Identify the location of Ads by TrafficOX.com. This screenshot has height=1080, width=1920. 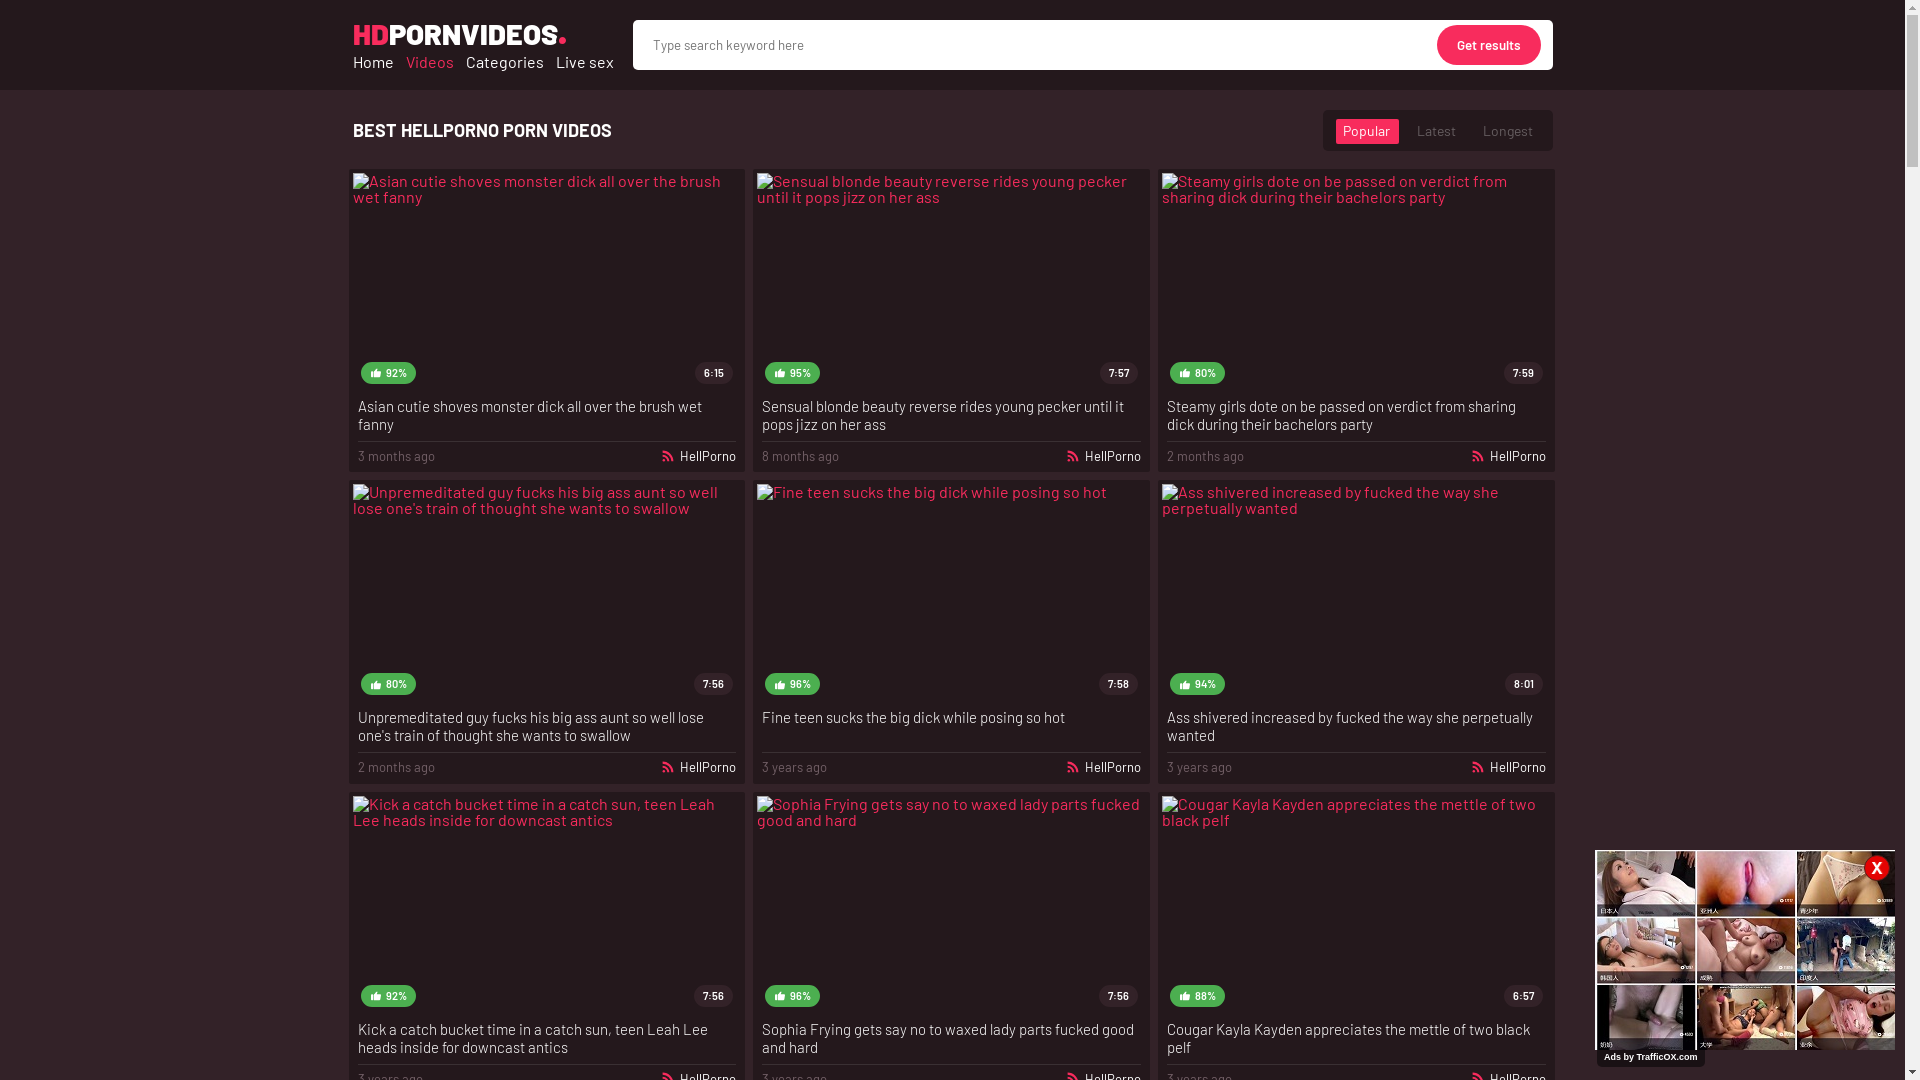
(1651, 1057).